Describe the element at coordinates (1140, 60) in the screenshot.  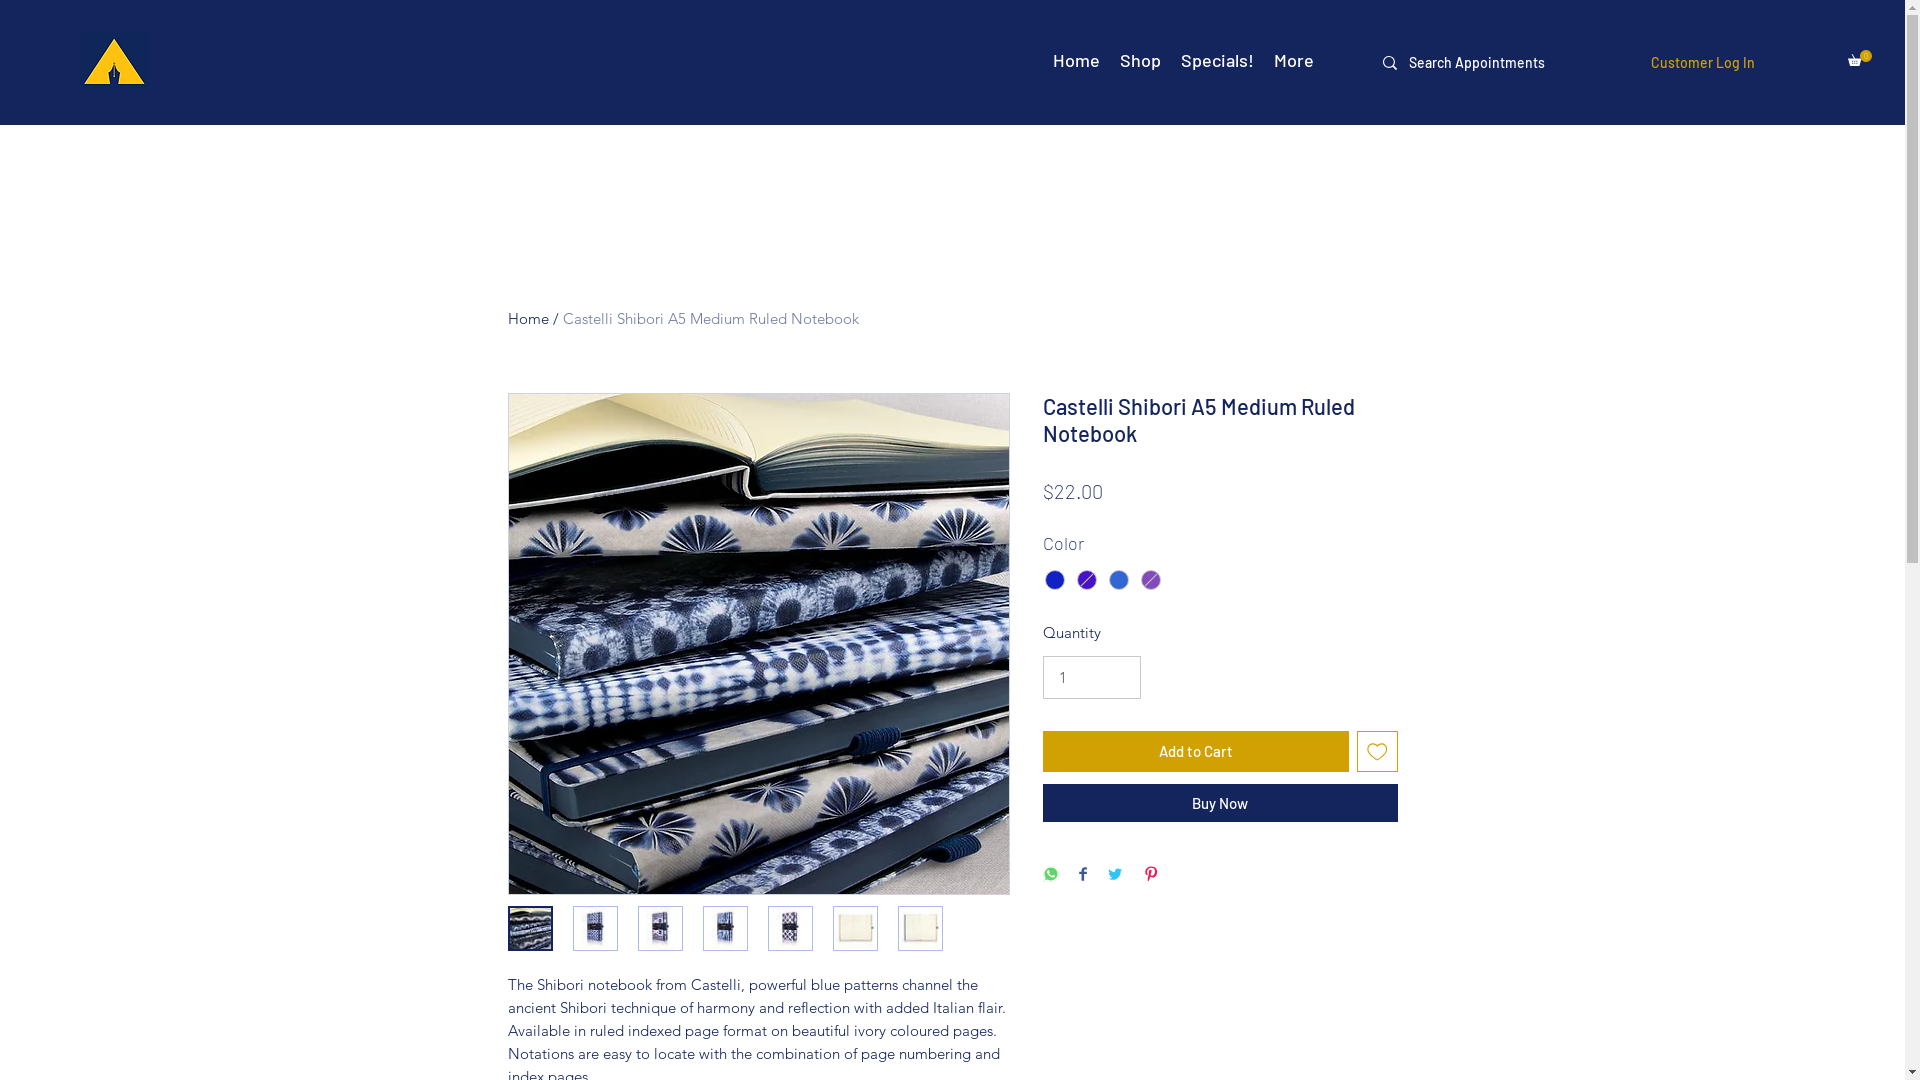
I see `Shop` at that location.